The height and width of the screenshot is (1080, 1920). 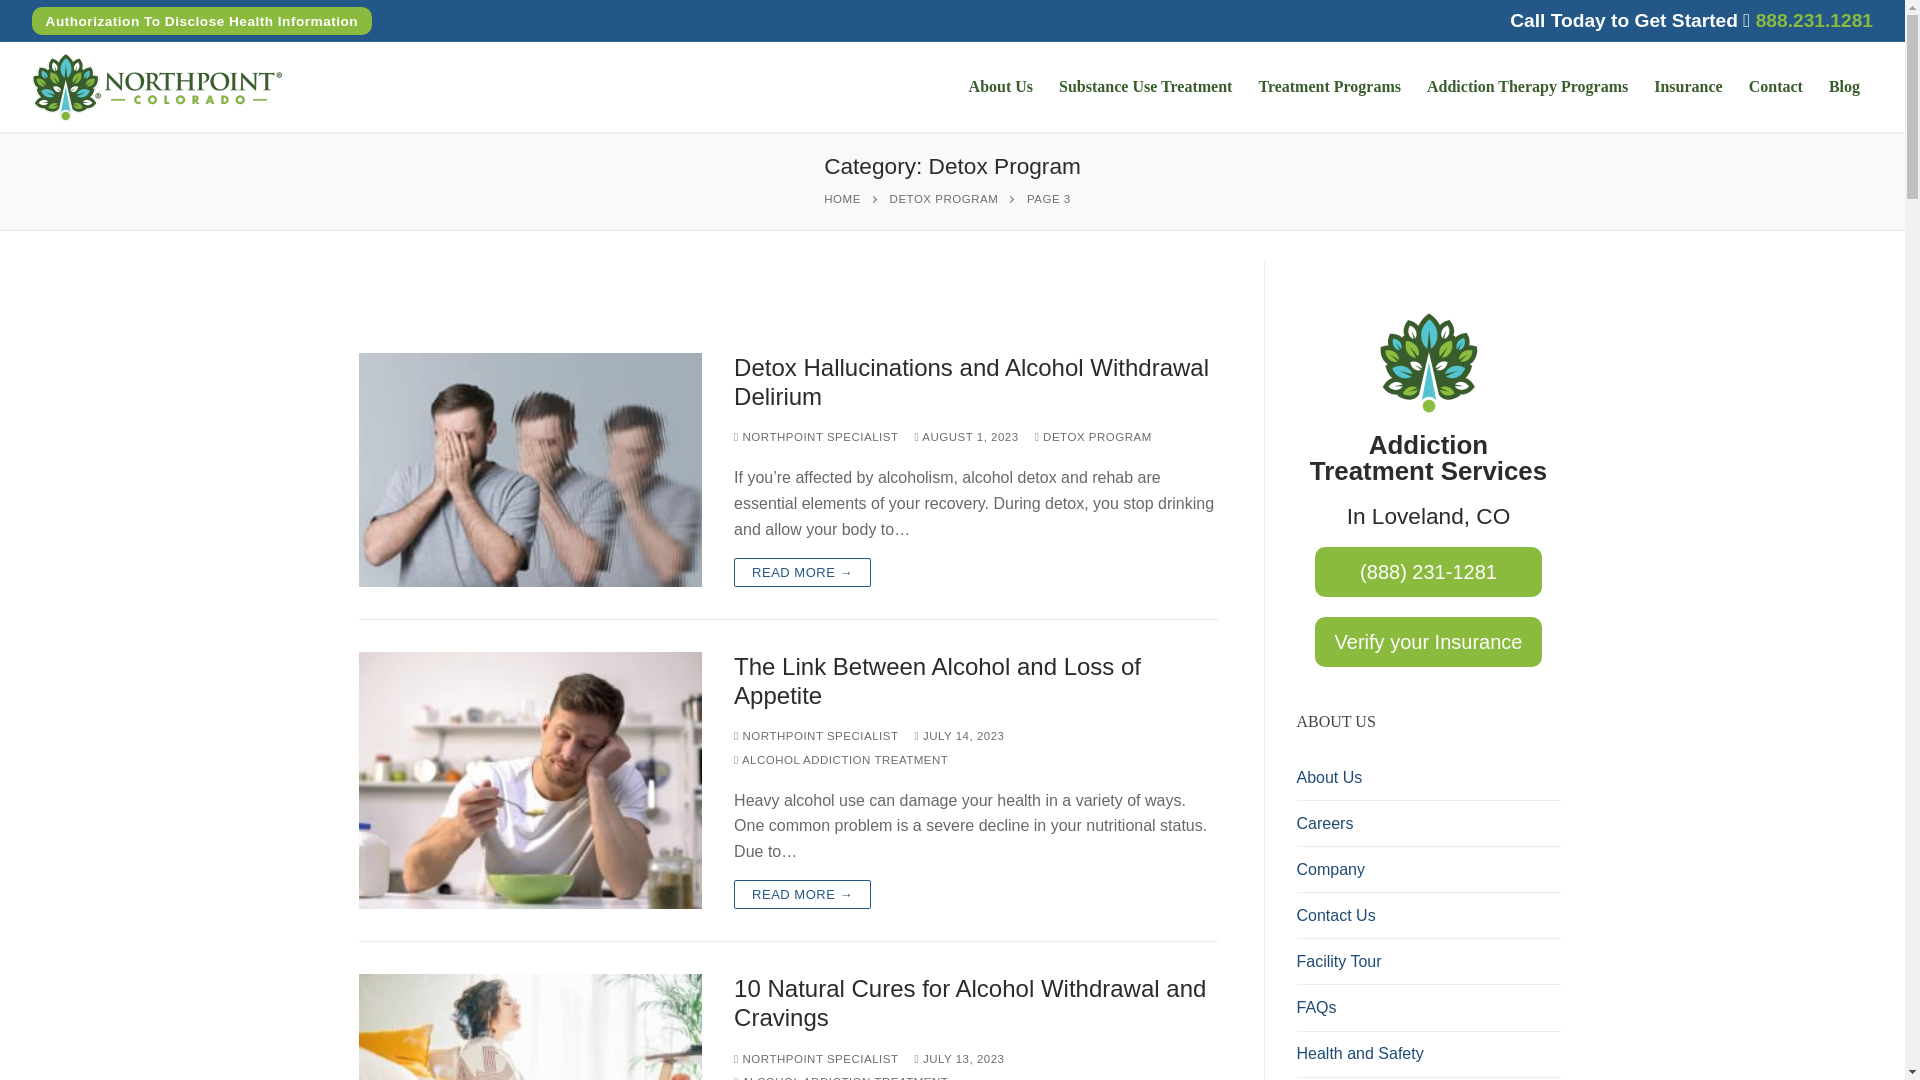 I want to click on Treatment Programs, so click(x=1328, y=86).